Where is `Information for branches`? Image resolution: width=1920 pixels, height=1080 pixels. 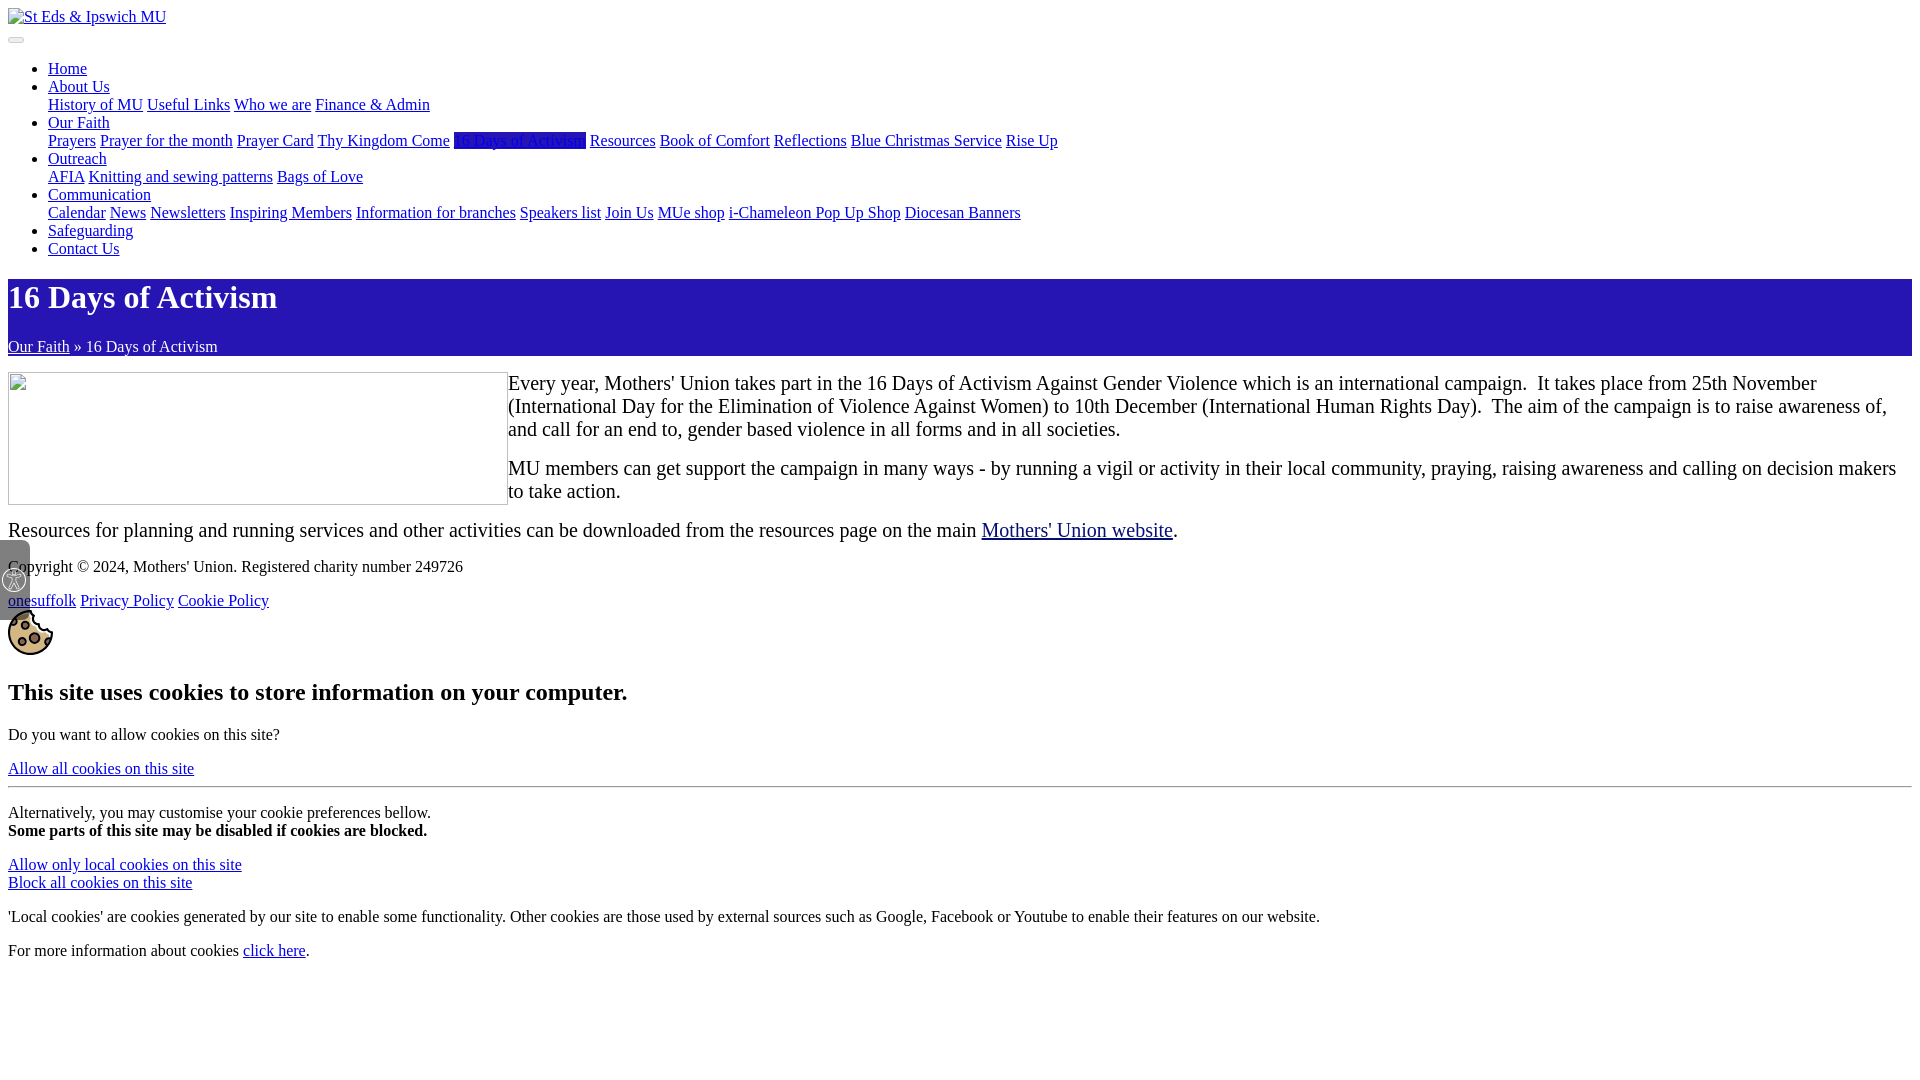
Information for branches is located at coordinates (436, 212).